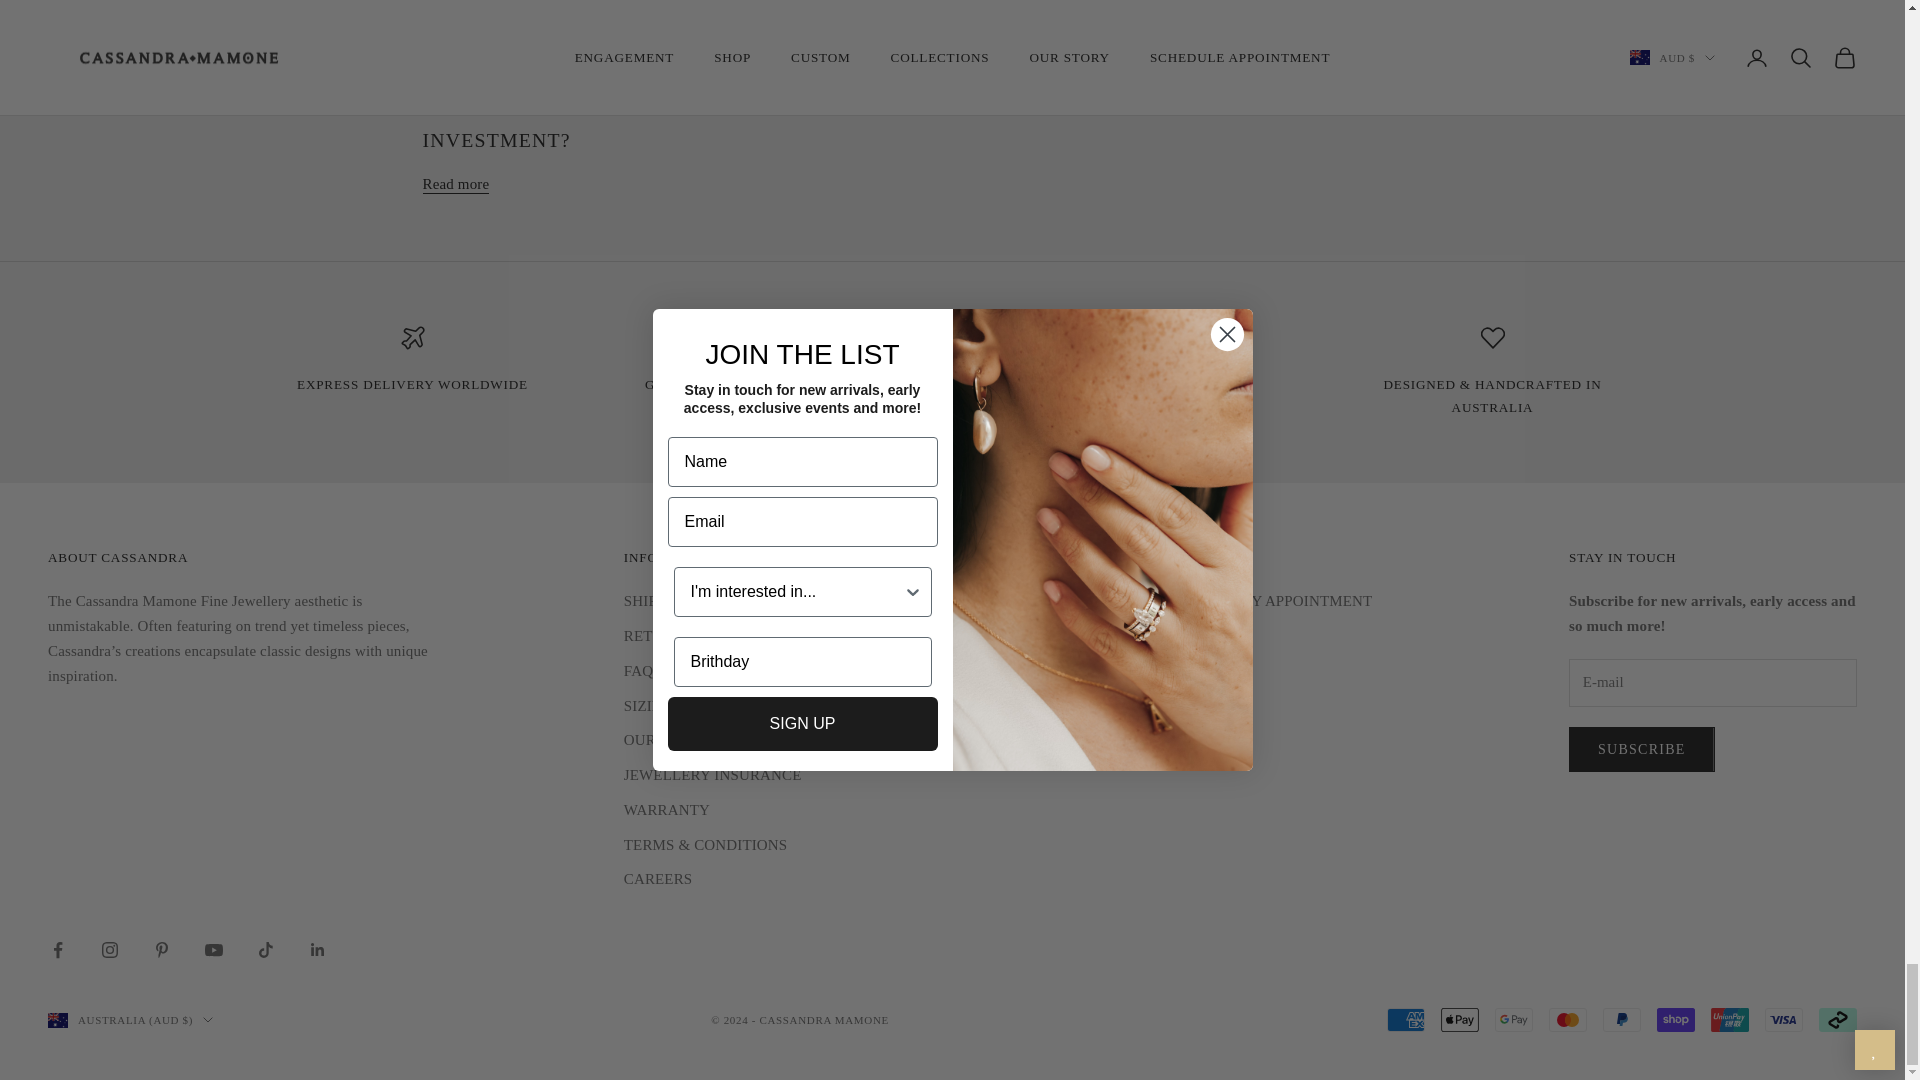 This screenshot has height=1080, width=1920. What do you see at coordinates (1492, 394) in the screenshot?
I see `THE CUSTOM PROCESS` at bounding box center [1492, 394].